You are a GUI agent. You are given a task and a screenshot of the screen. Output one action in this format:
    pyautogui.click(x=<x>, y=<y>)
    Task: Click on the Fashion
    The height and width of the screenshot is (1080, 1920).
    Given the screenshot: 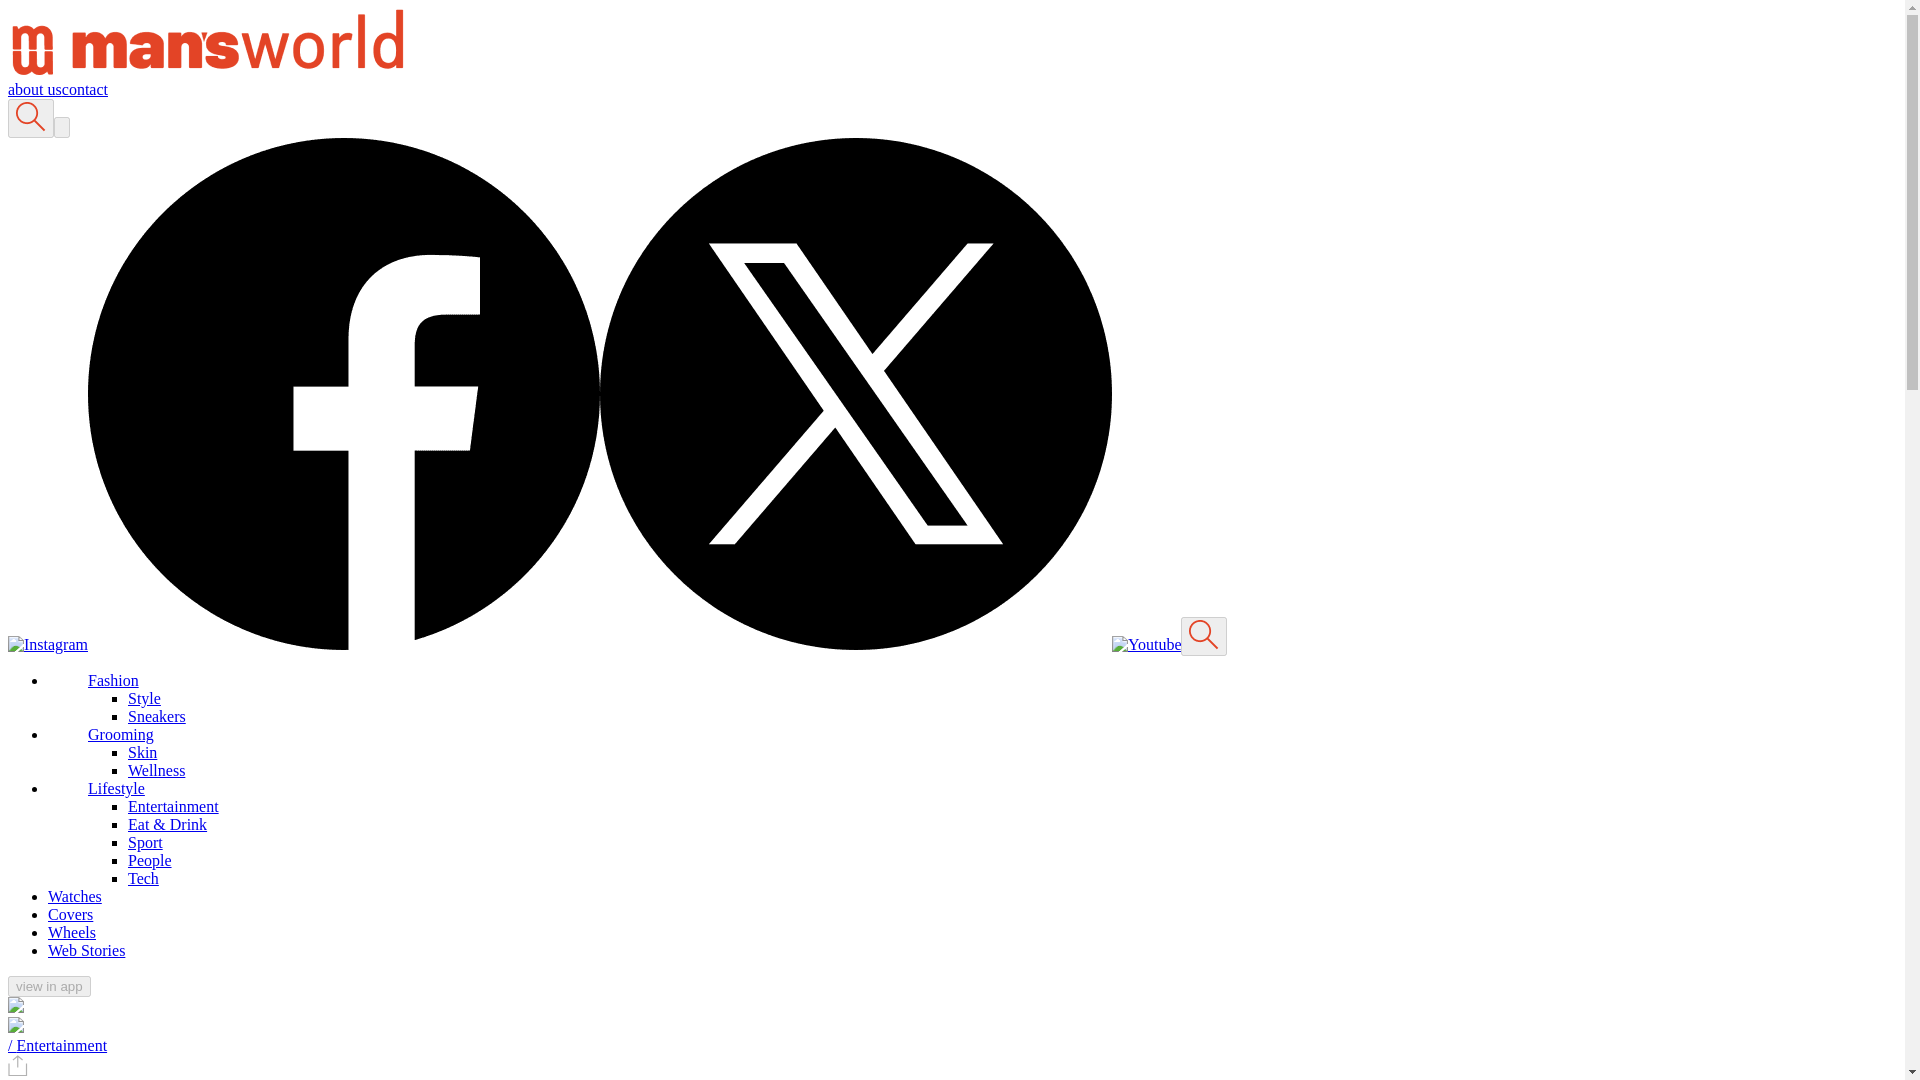 What is the action you would take?
    pyautogui.click(x=113, y=680)
    